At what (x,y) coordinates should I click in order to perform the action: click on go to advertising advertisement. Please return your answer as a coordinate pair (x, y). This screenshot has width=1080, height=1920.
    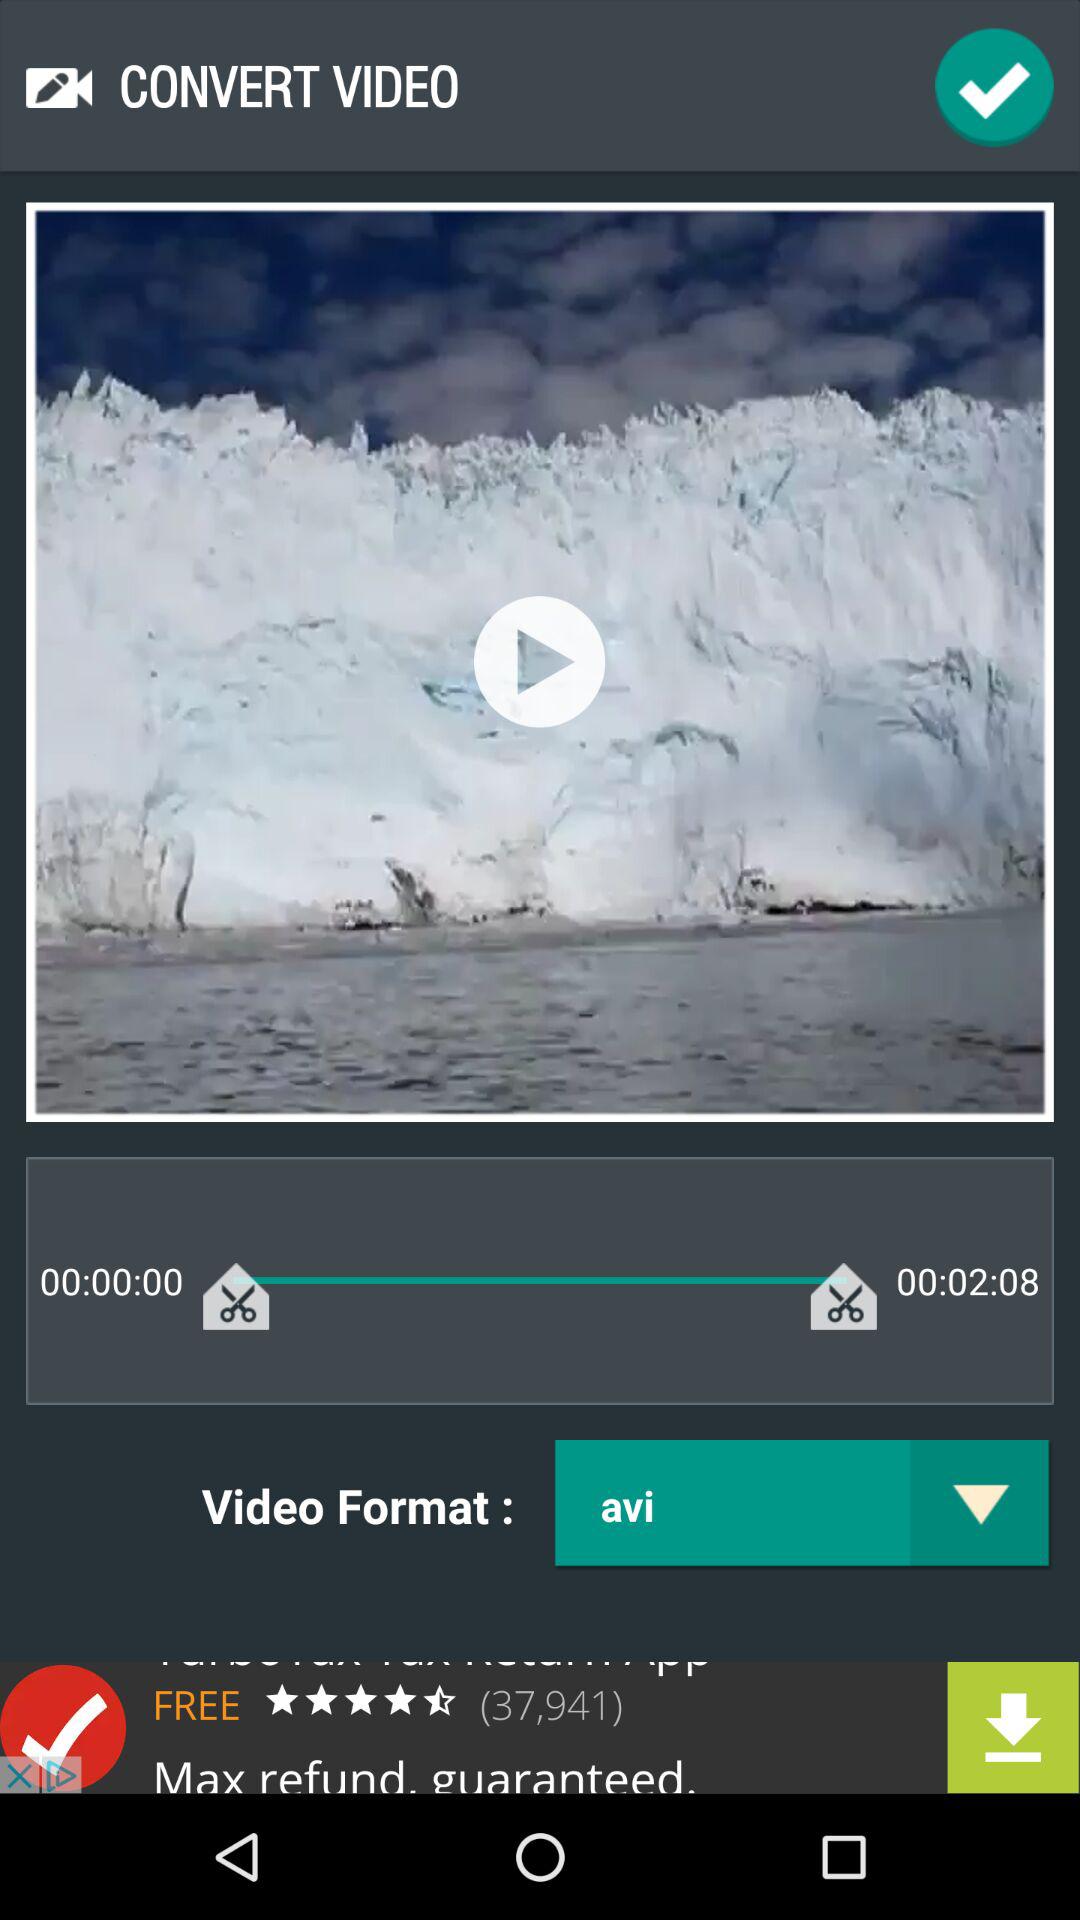
    Looking at the image, I should click on (540, 1728).